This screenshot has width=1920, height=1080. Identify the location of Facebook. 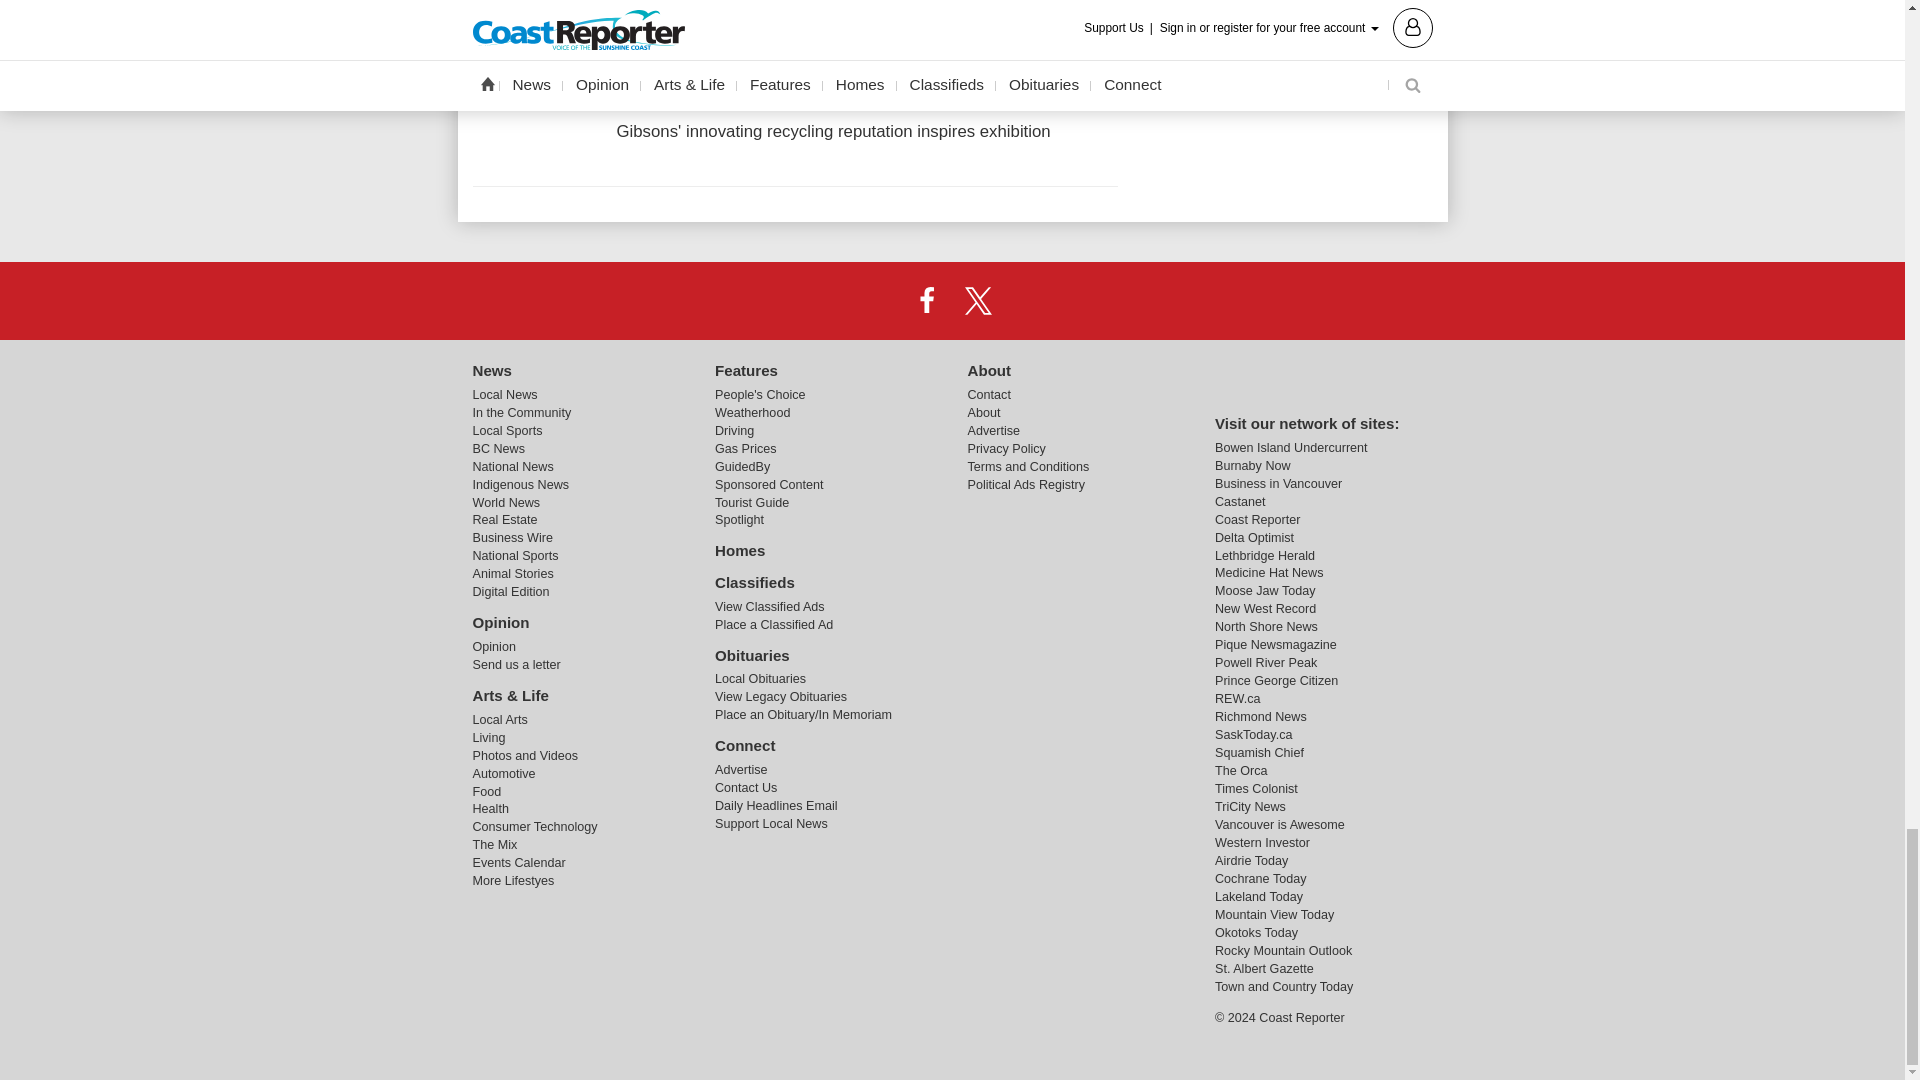
(926, 299).